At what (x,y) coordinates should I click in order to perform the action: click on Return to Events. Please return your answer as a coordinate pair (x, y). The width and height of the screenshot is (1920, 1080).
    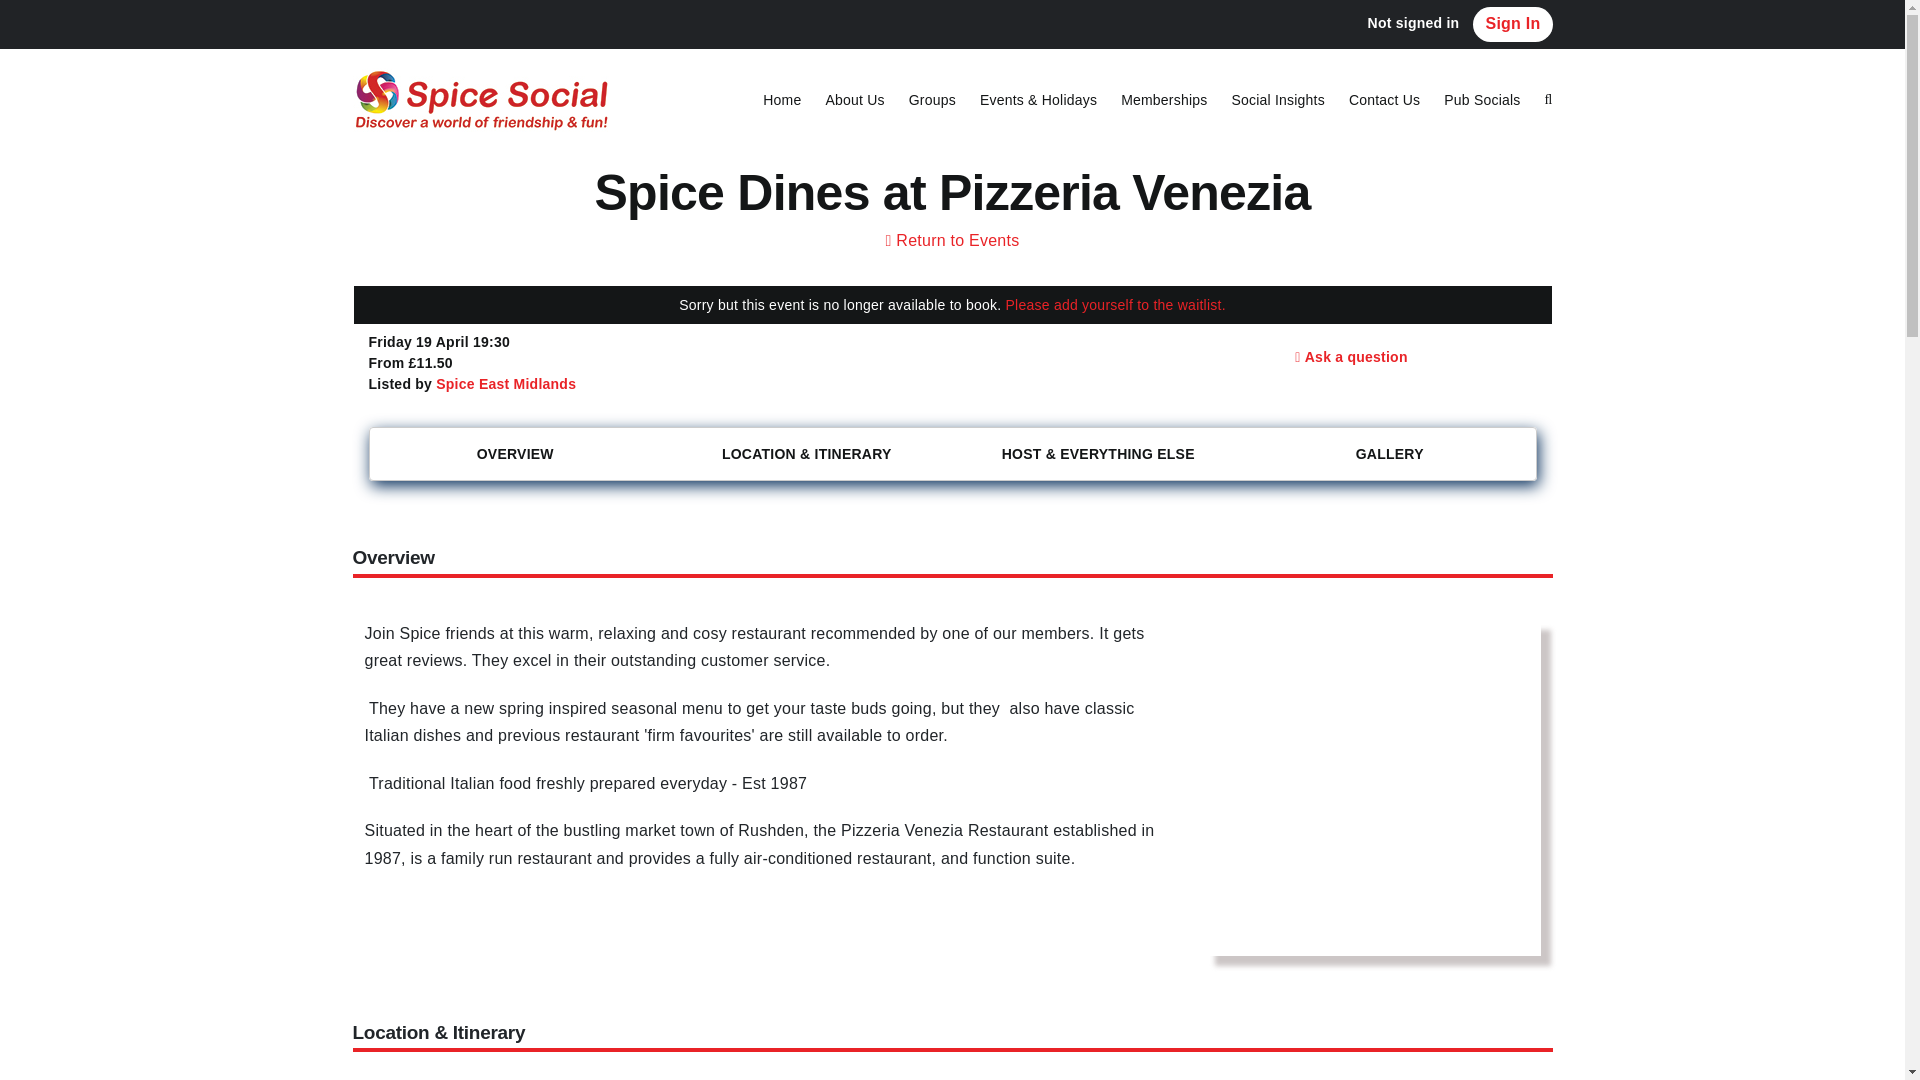
    Looking at the image, I should click on (952, 240).